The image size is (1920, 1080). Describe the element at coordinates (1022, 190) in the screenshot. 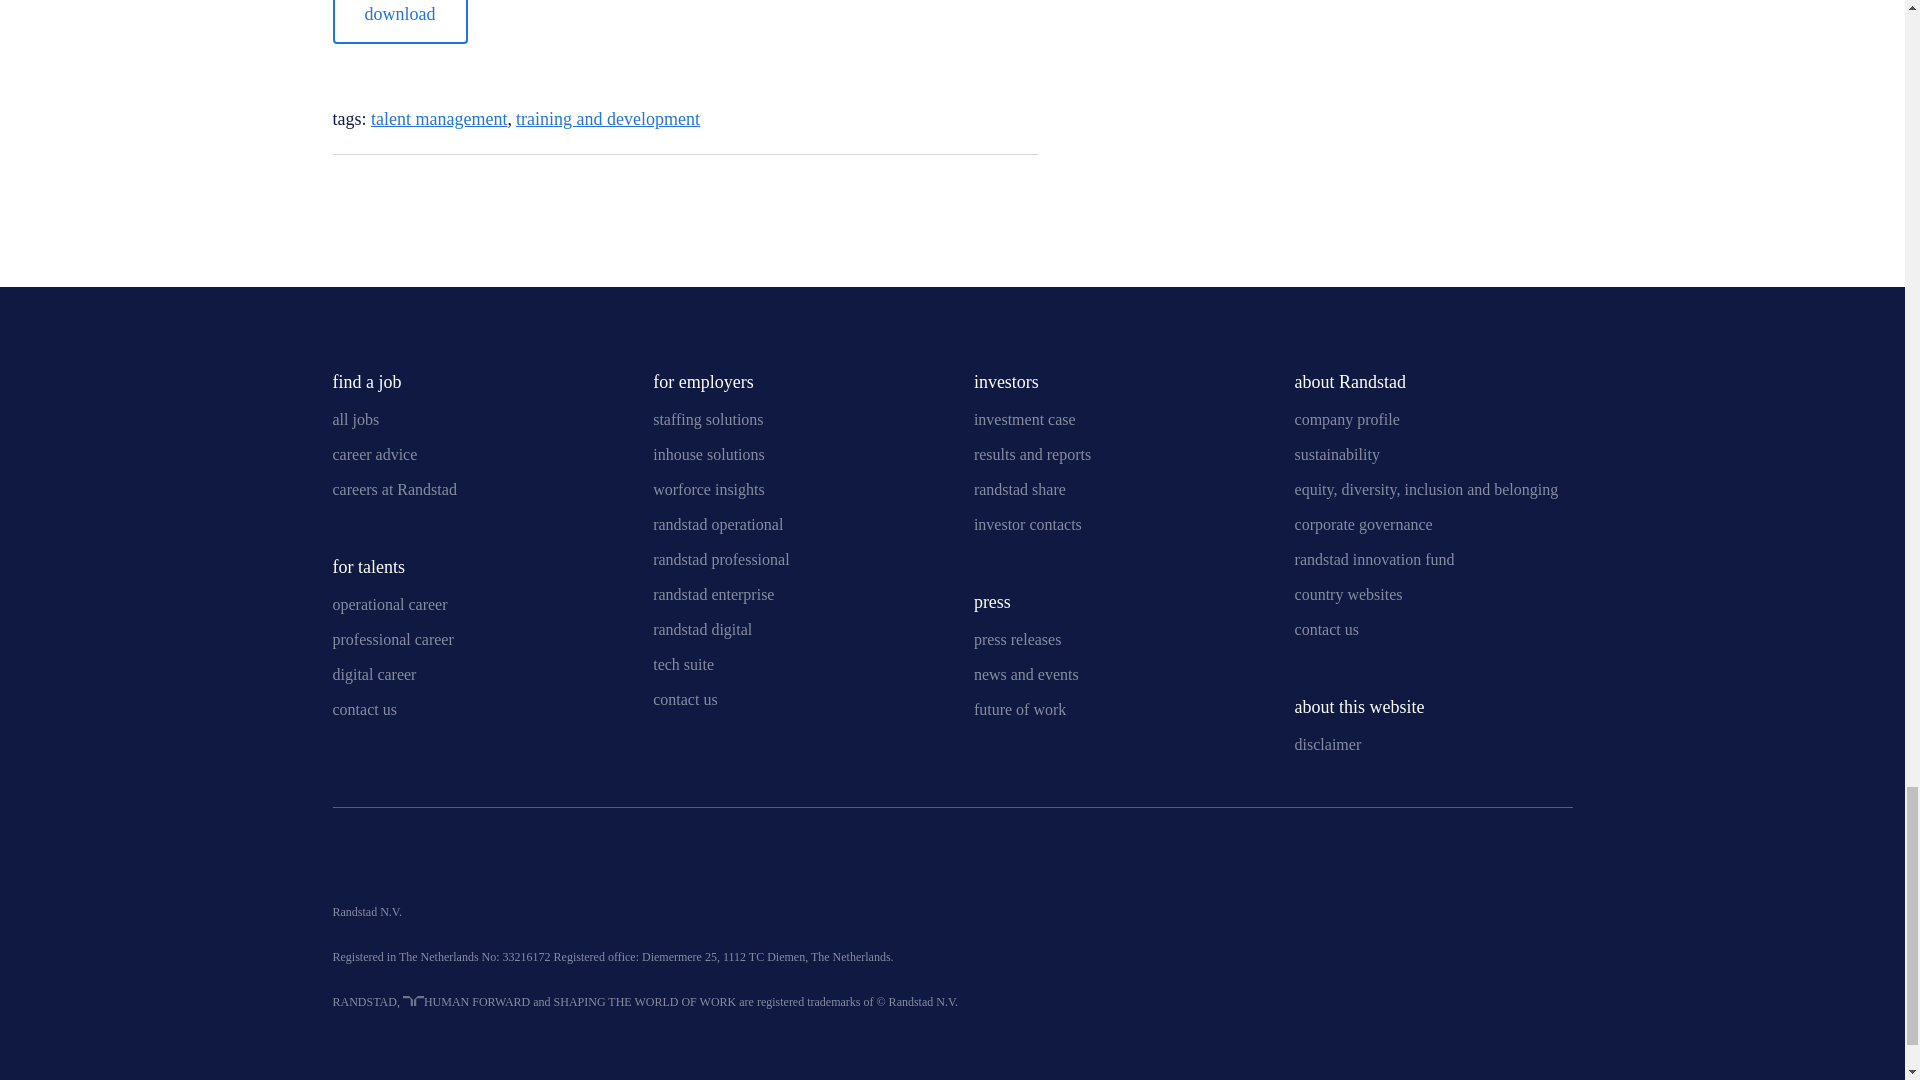

I see `share this article on facebook` at that location.